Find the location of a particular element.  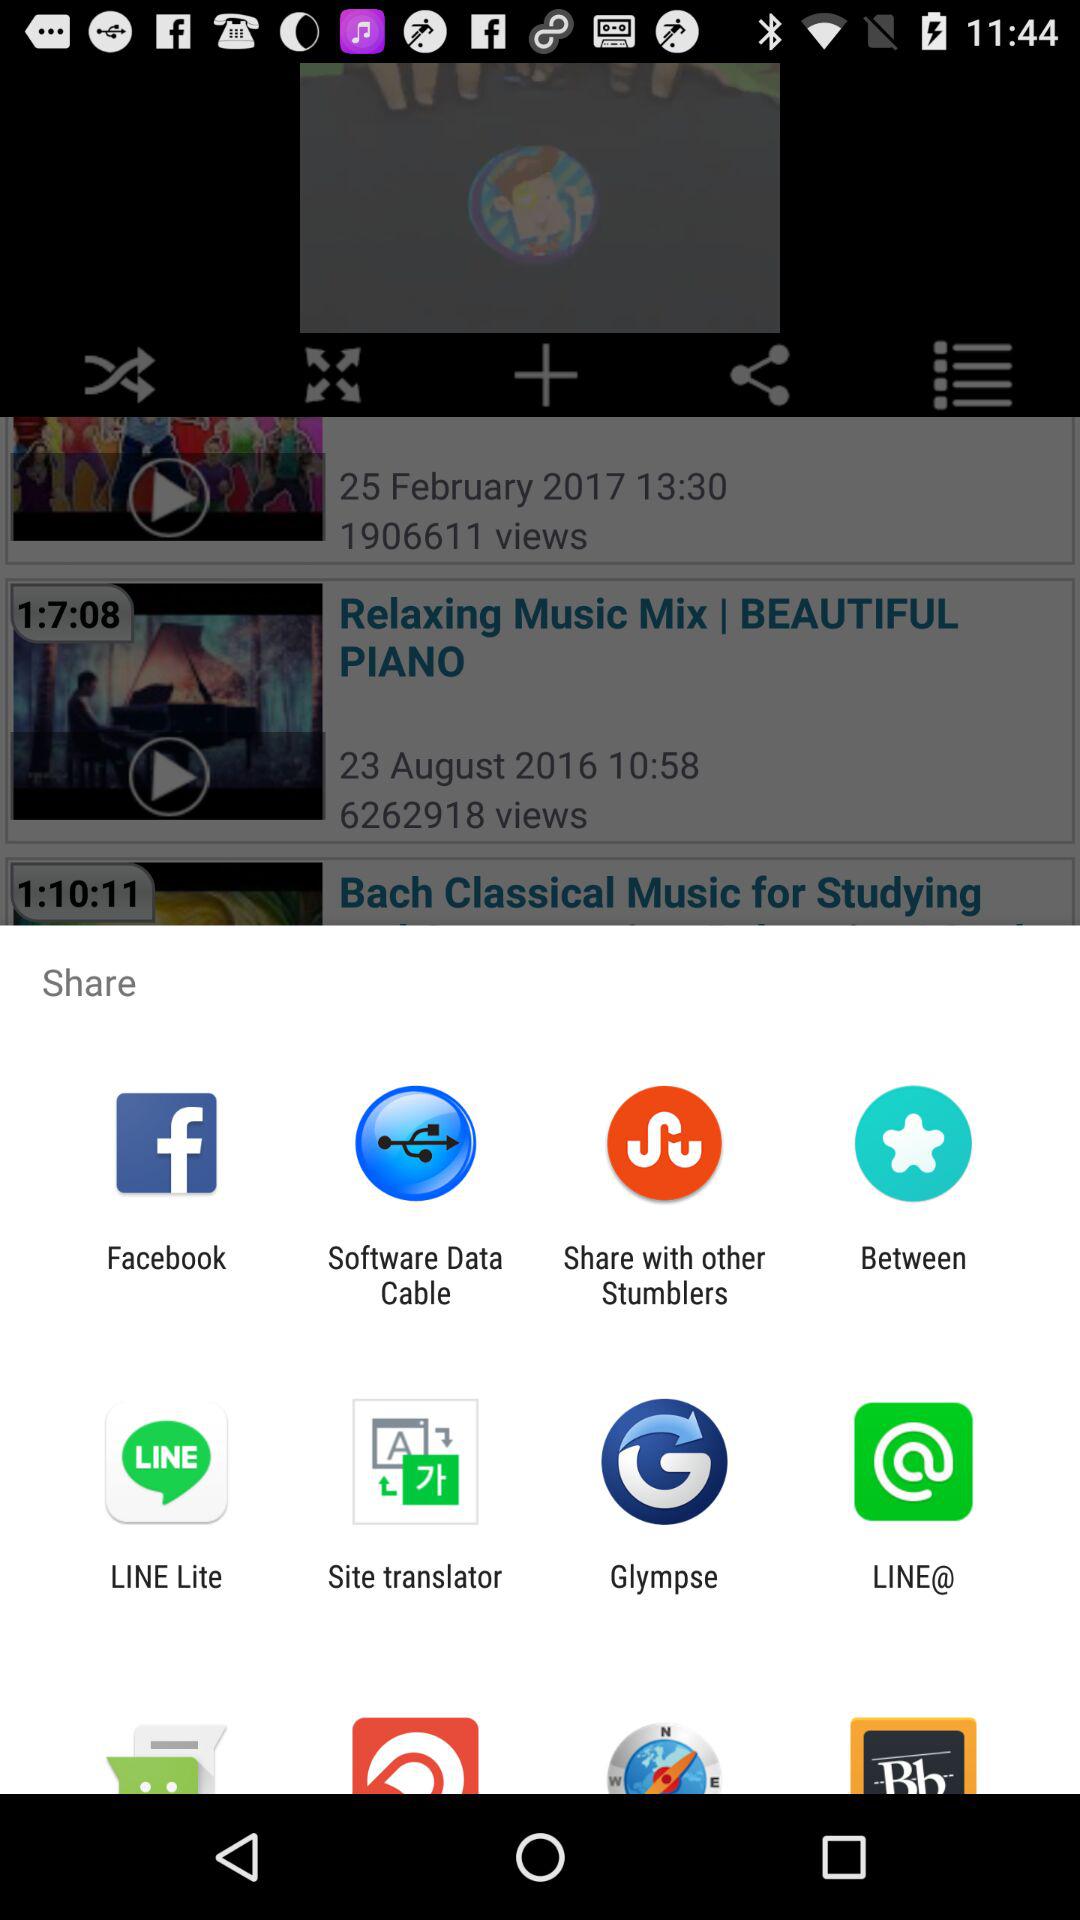

turn on the icon next to the facebook is located at coordinates (415, 1274).